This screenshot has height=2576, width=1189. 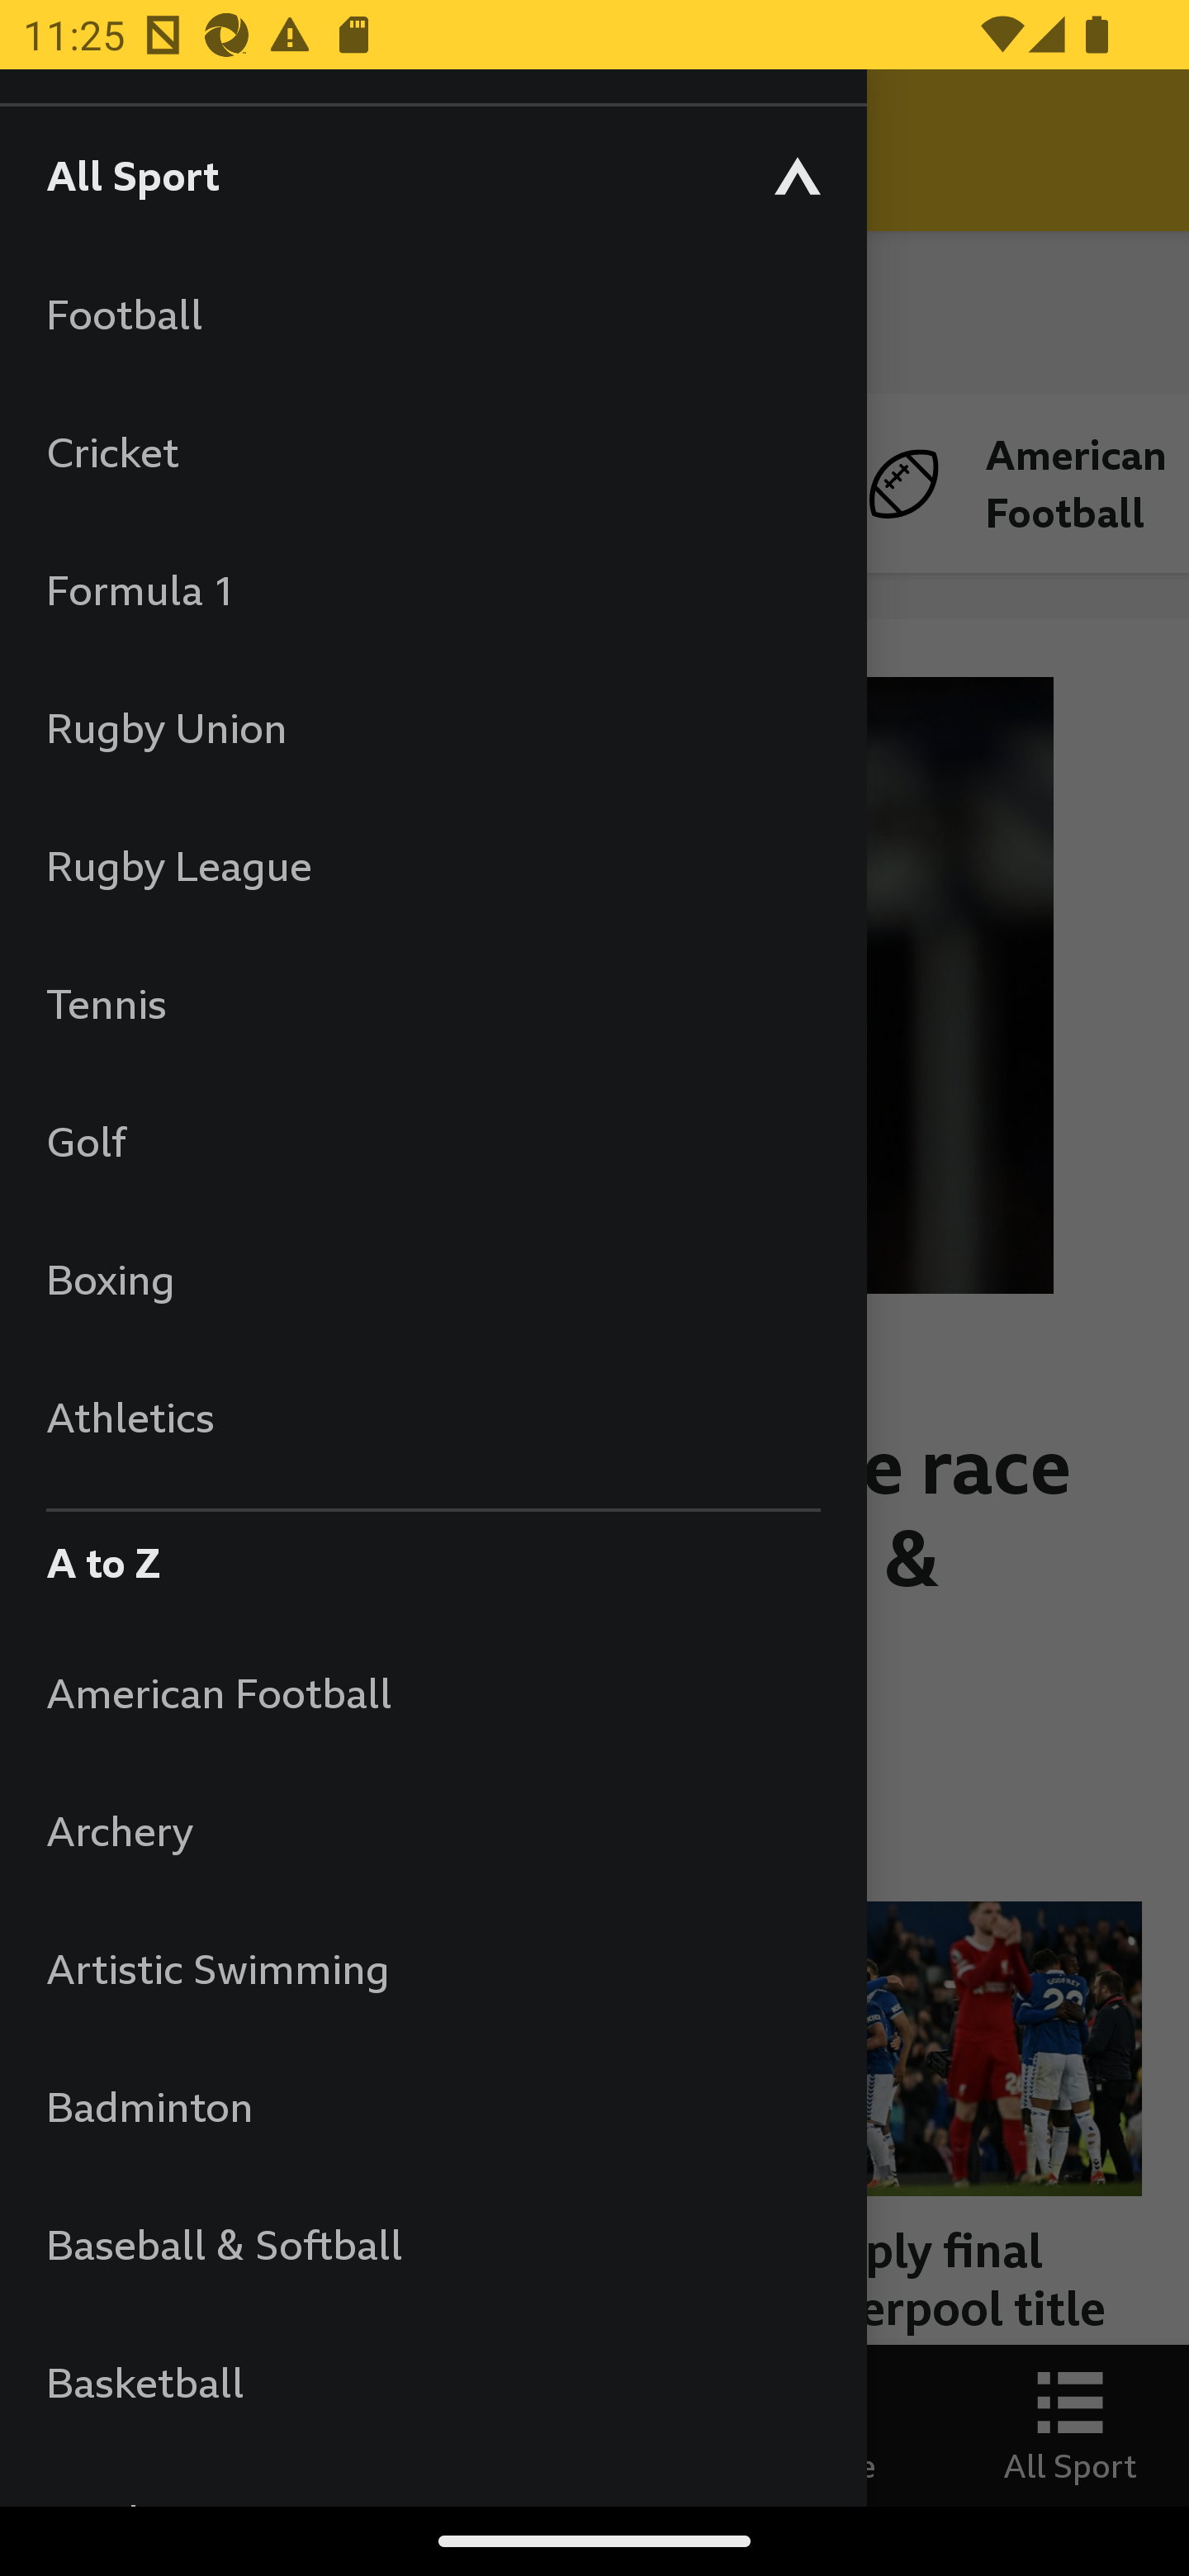 I want to click on Artistic Swimming, so click(x=433, y=1968).